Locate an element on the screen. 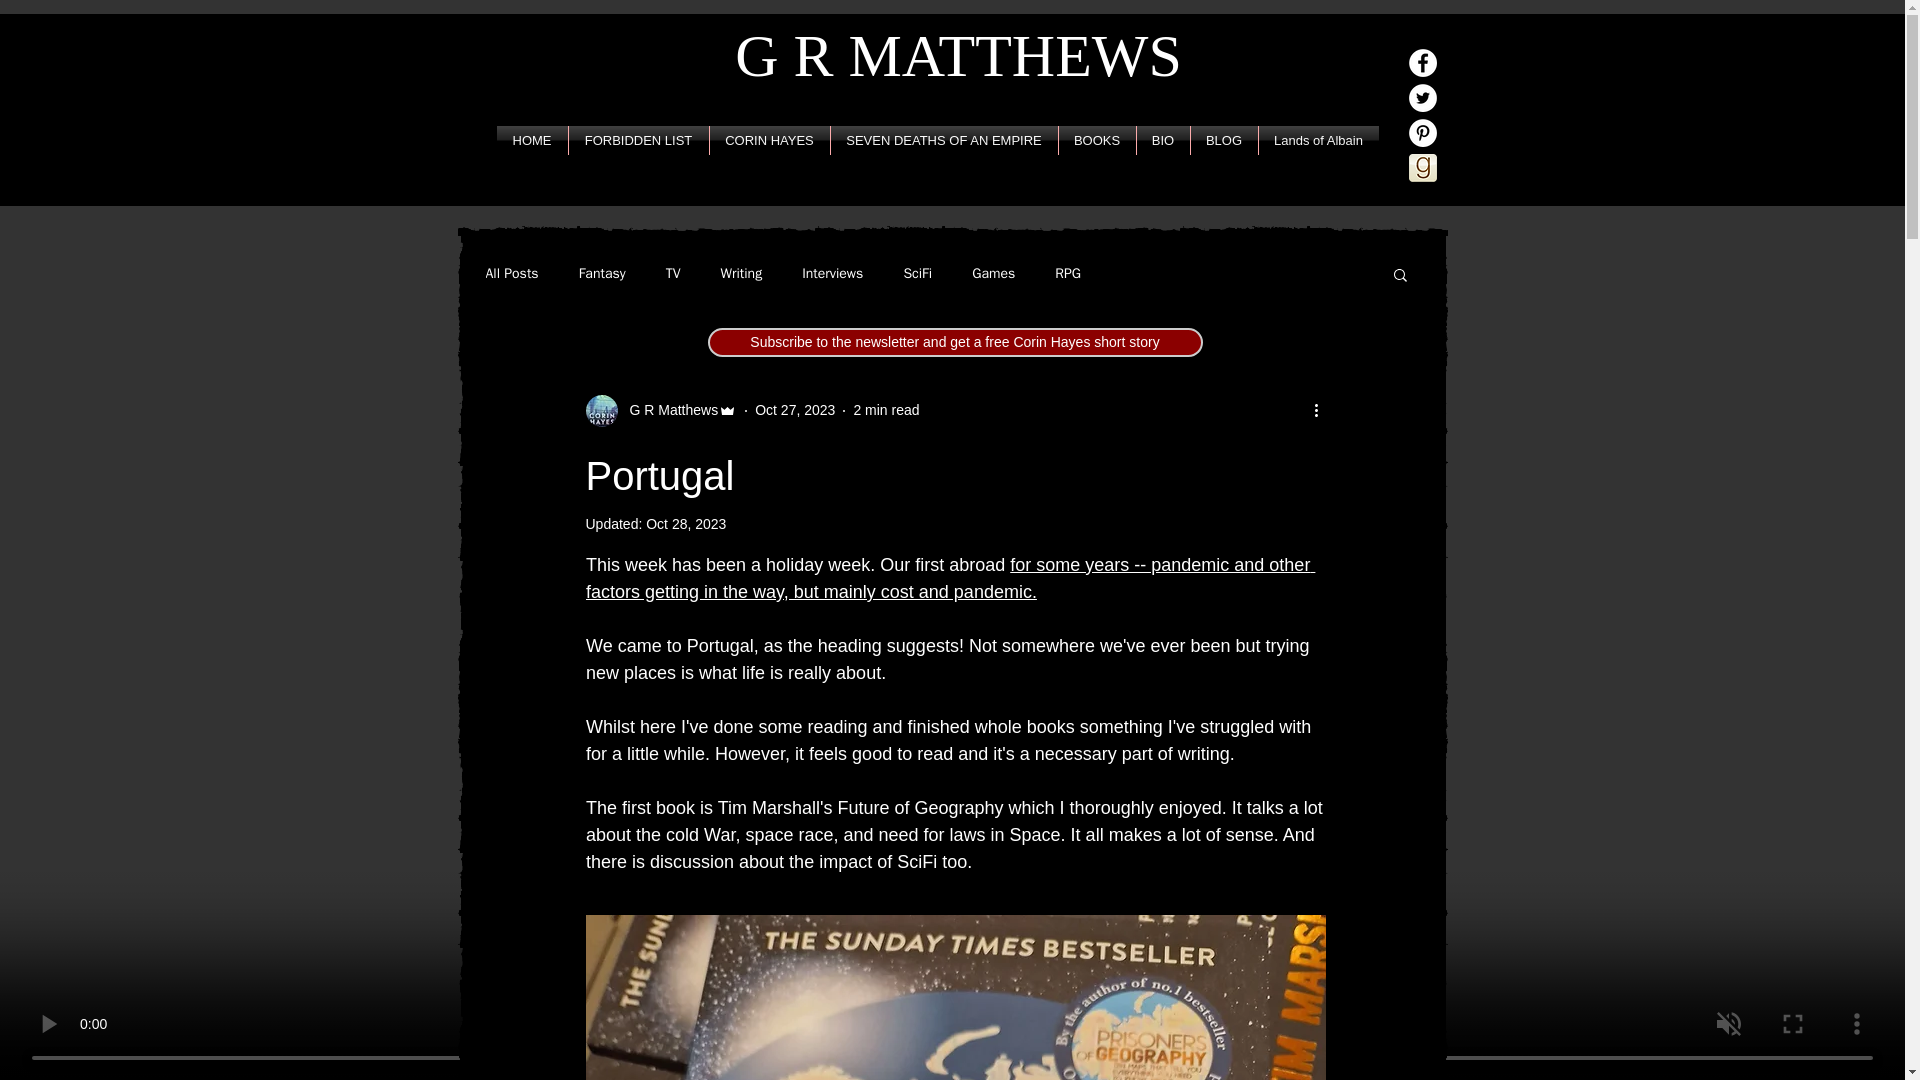 The height and width of the screenshot is (1080, 1920). Oct 27, 2023 is located at coordinates (794, 409).